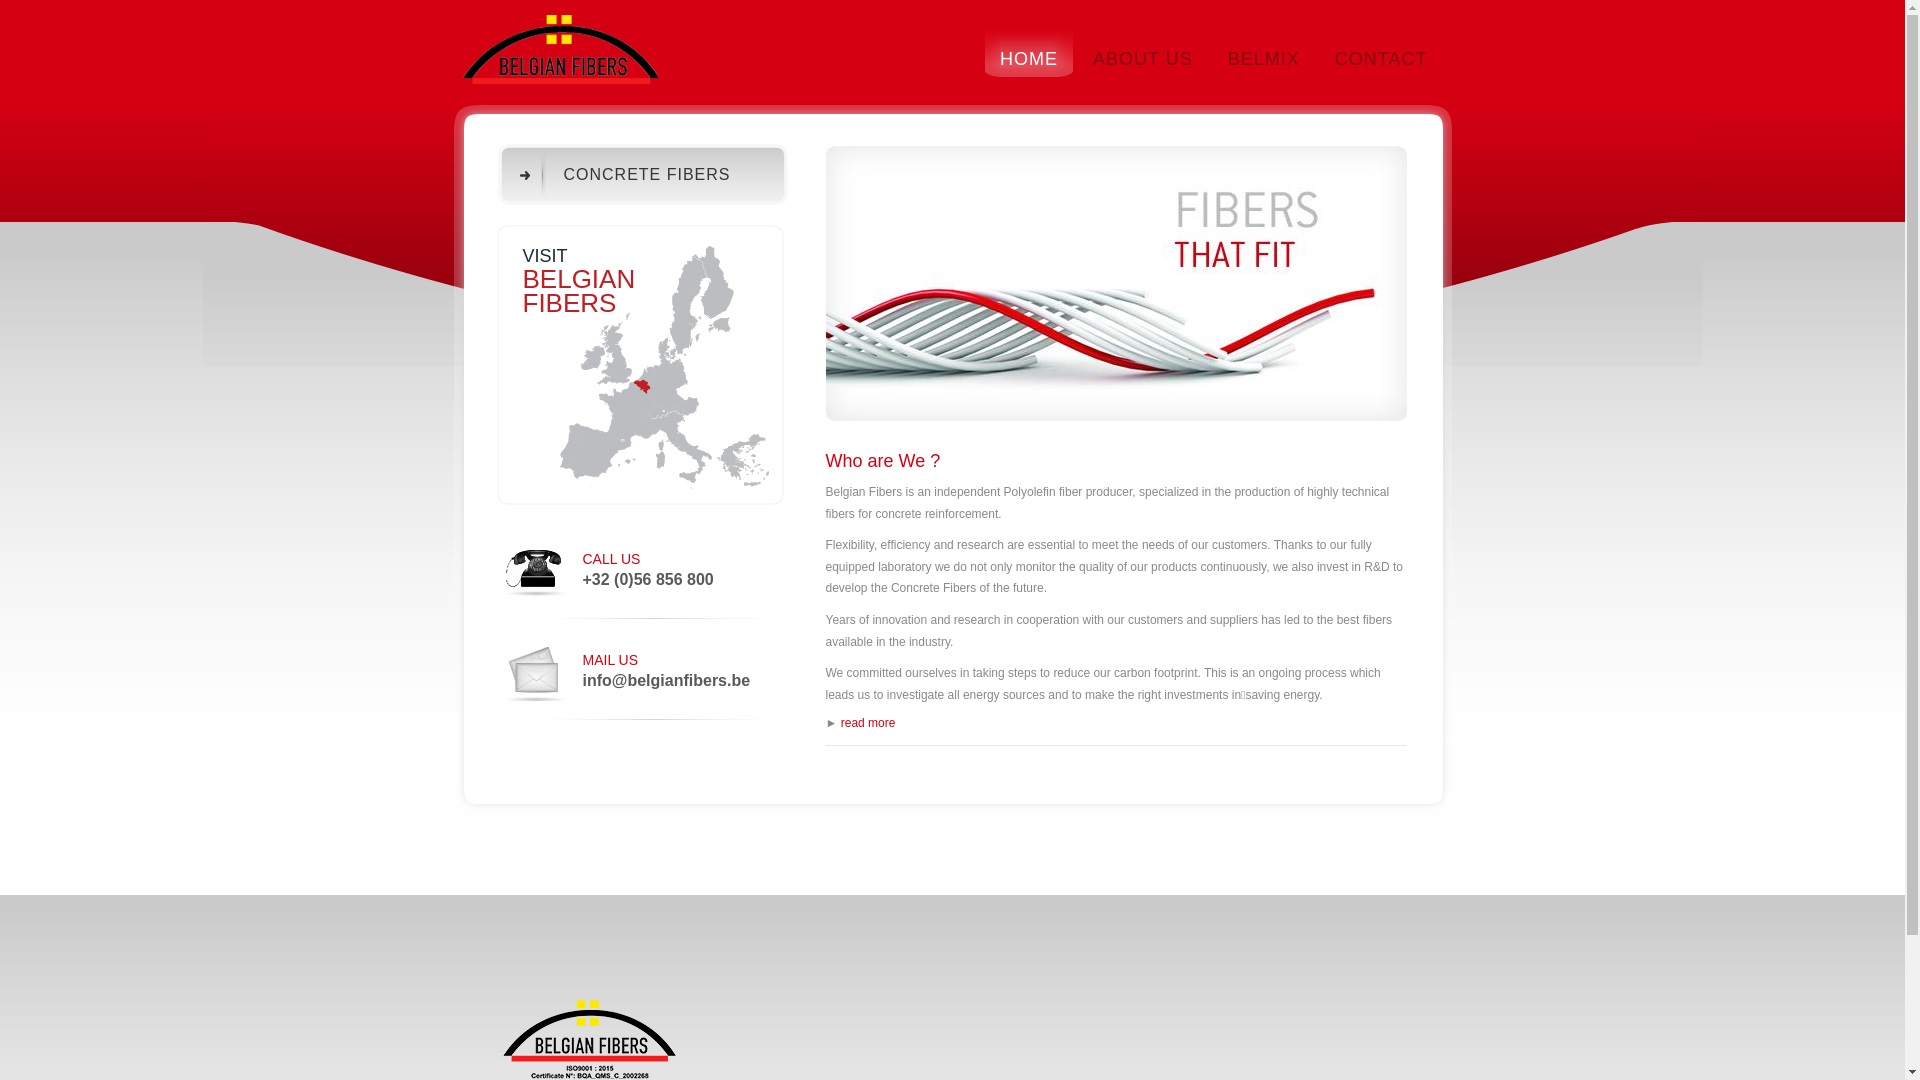 Image resolution: width=1920 pixels, height=1080 pixels. What do you see at coordinates (1029, 51) in the screenshot?
I see `HOME` at bounding box center [1029, 51].